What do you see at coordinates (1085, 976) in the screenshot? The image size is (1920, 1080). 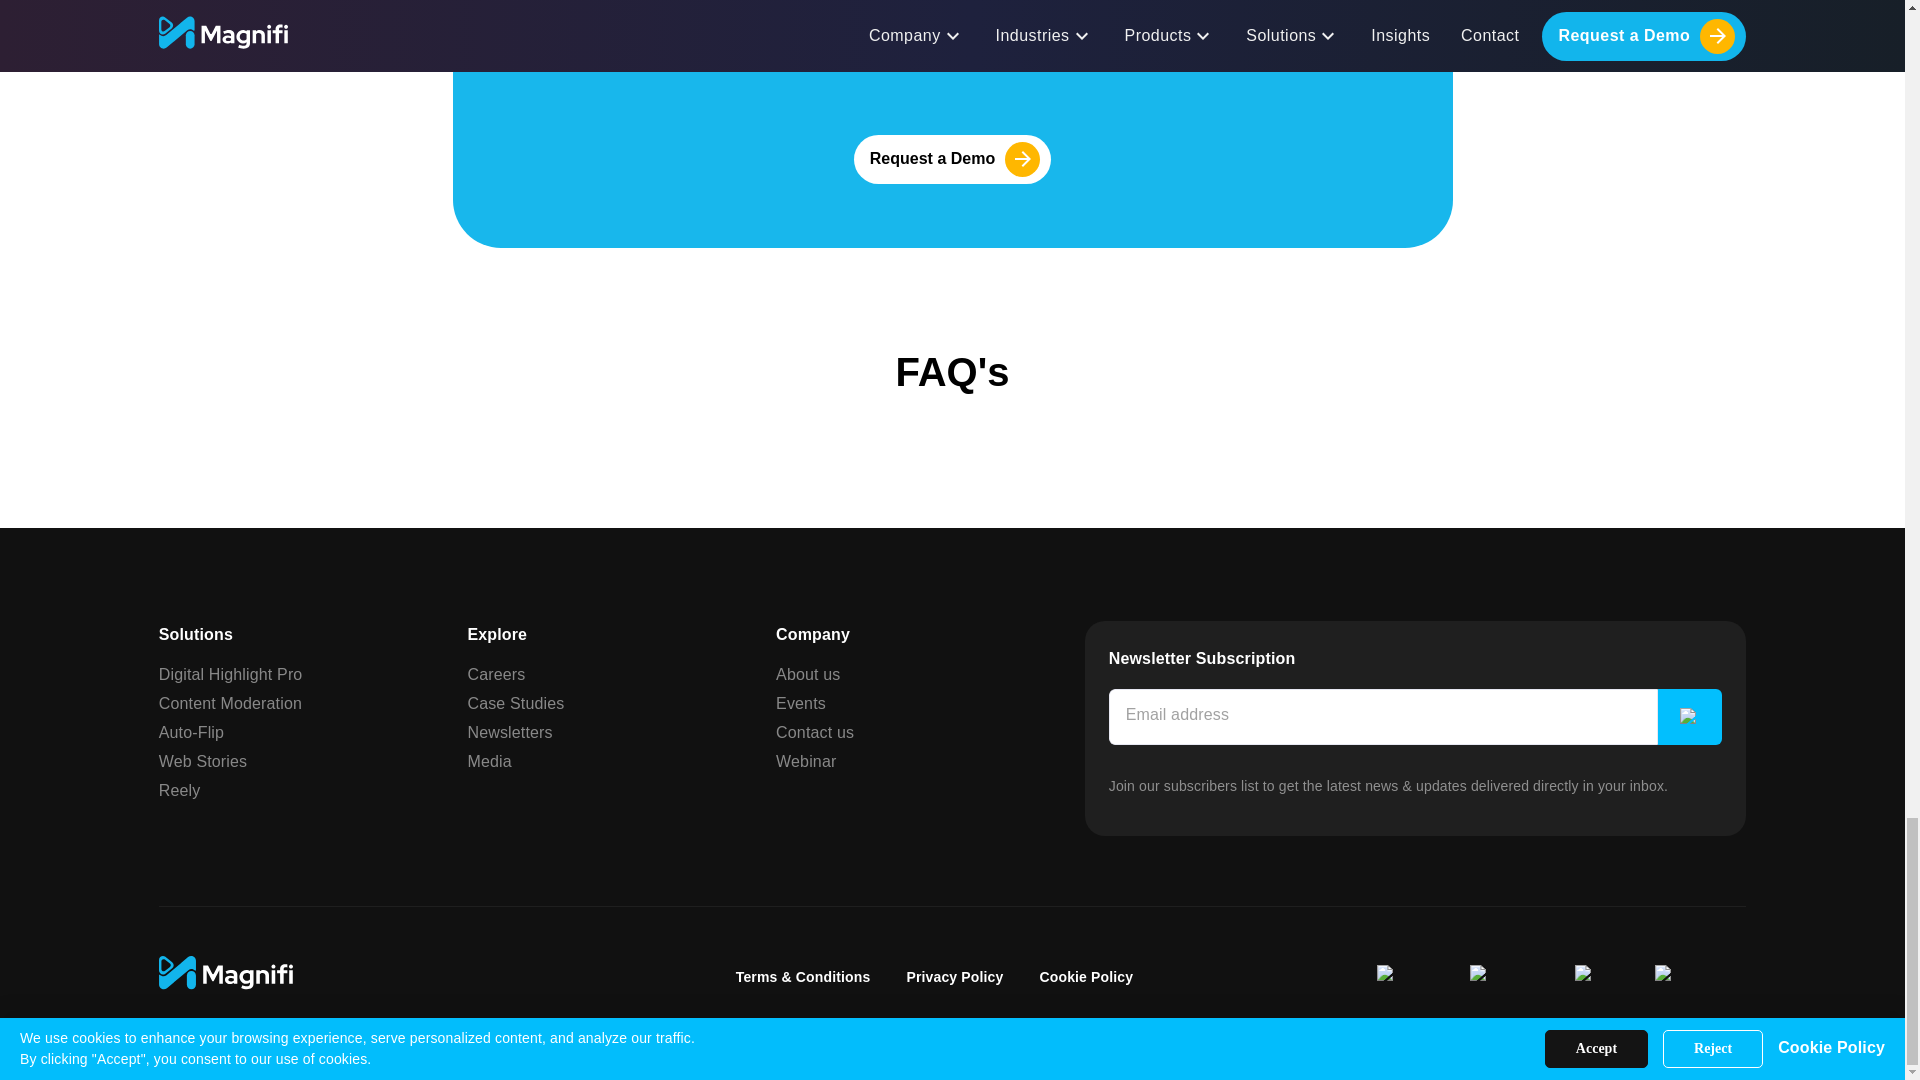 I see `Cookie Policy` at bounding box center [1085, 976].